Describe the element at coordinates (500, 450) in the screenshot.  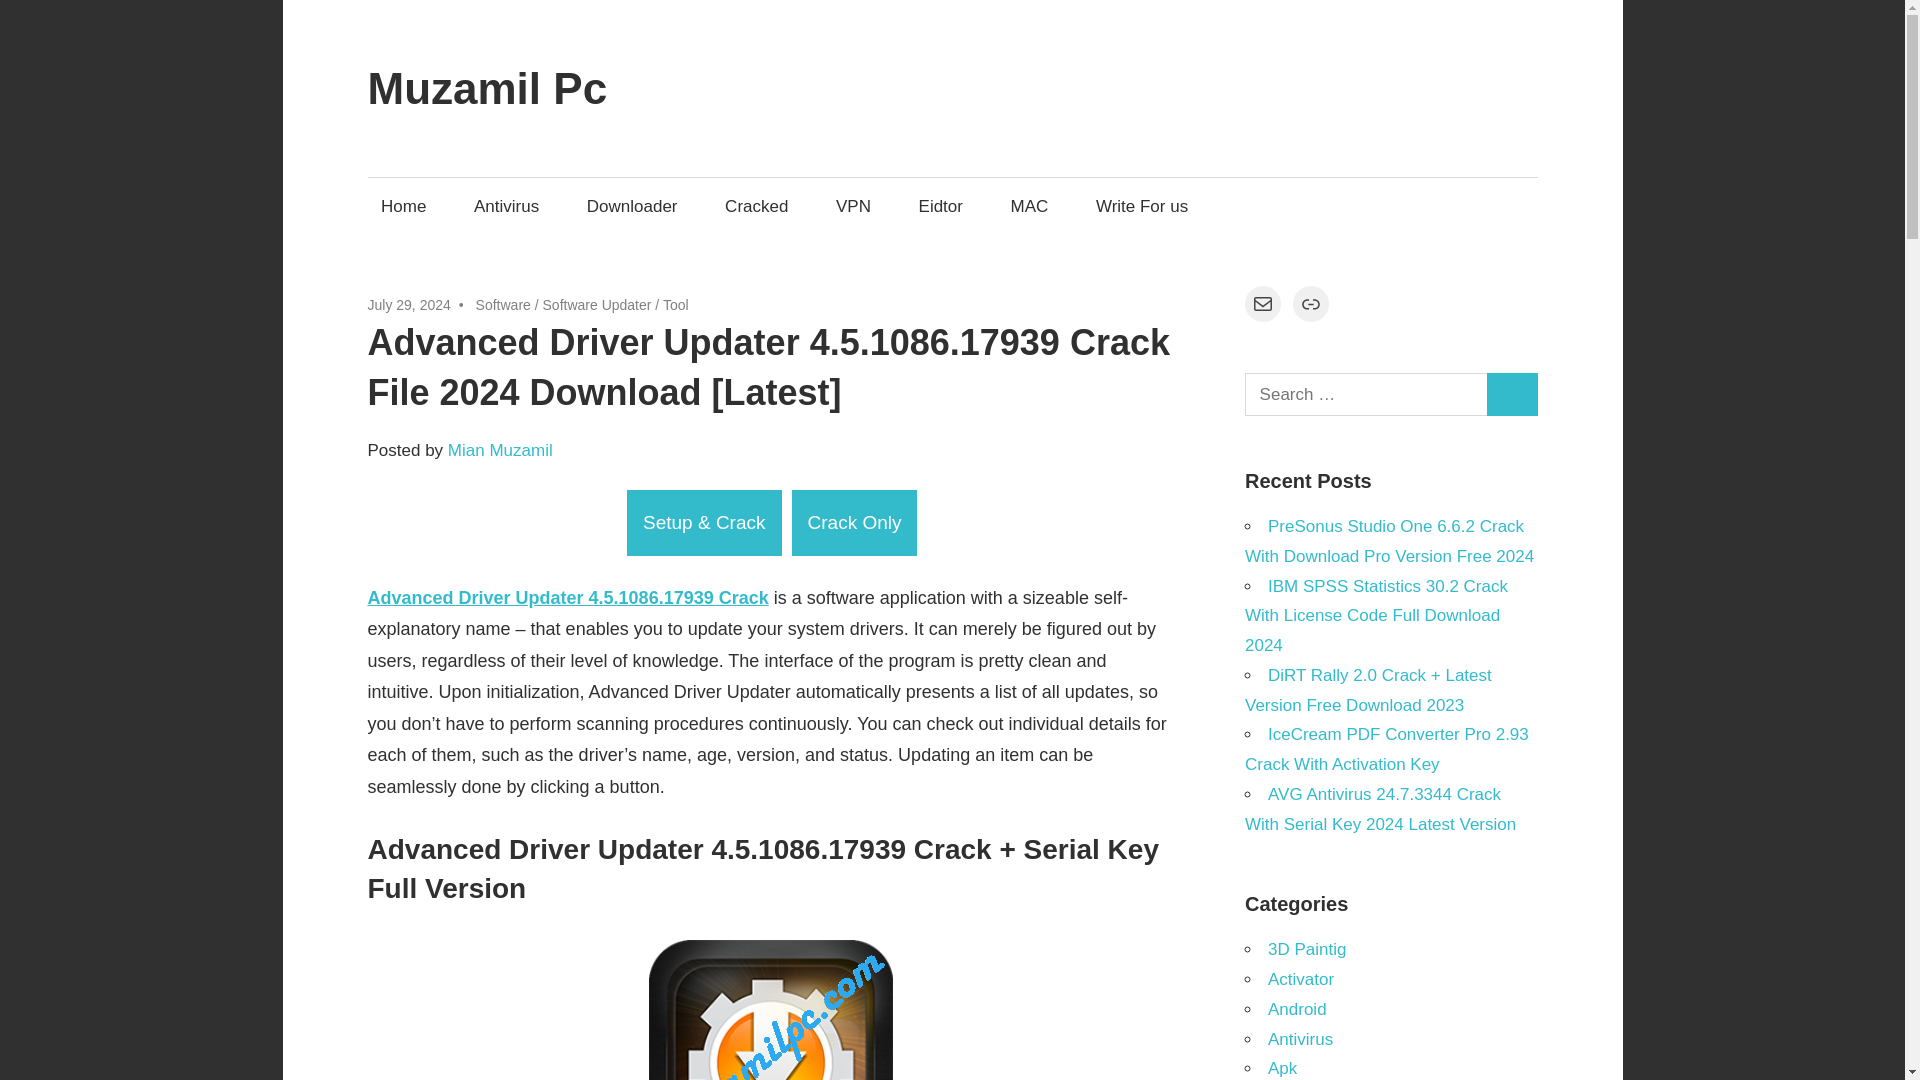
I see `Mian Muzamil` at that location.